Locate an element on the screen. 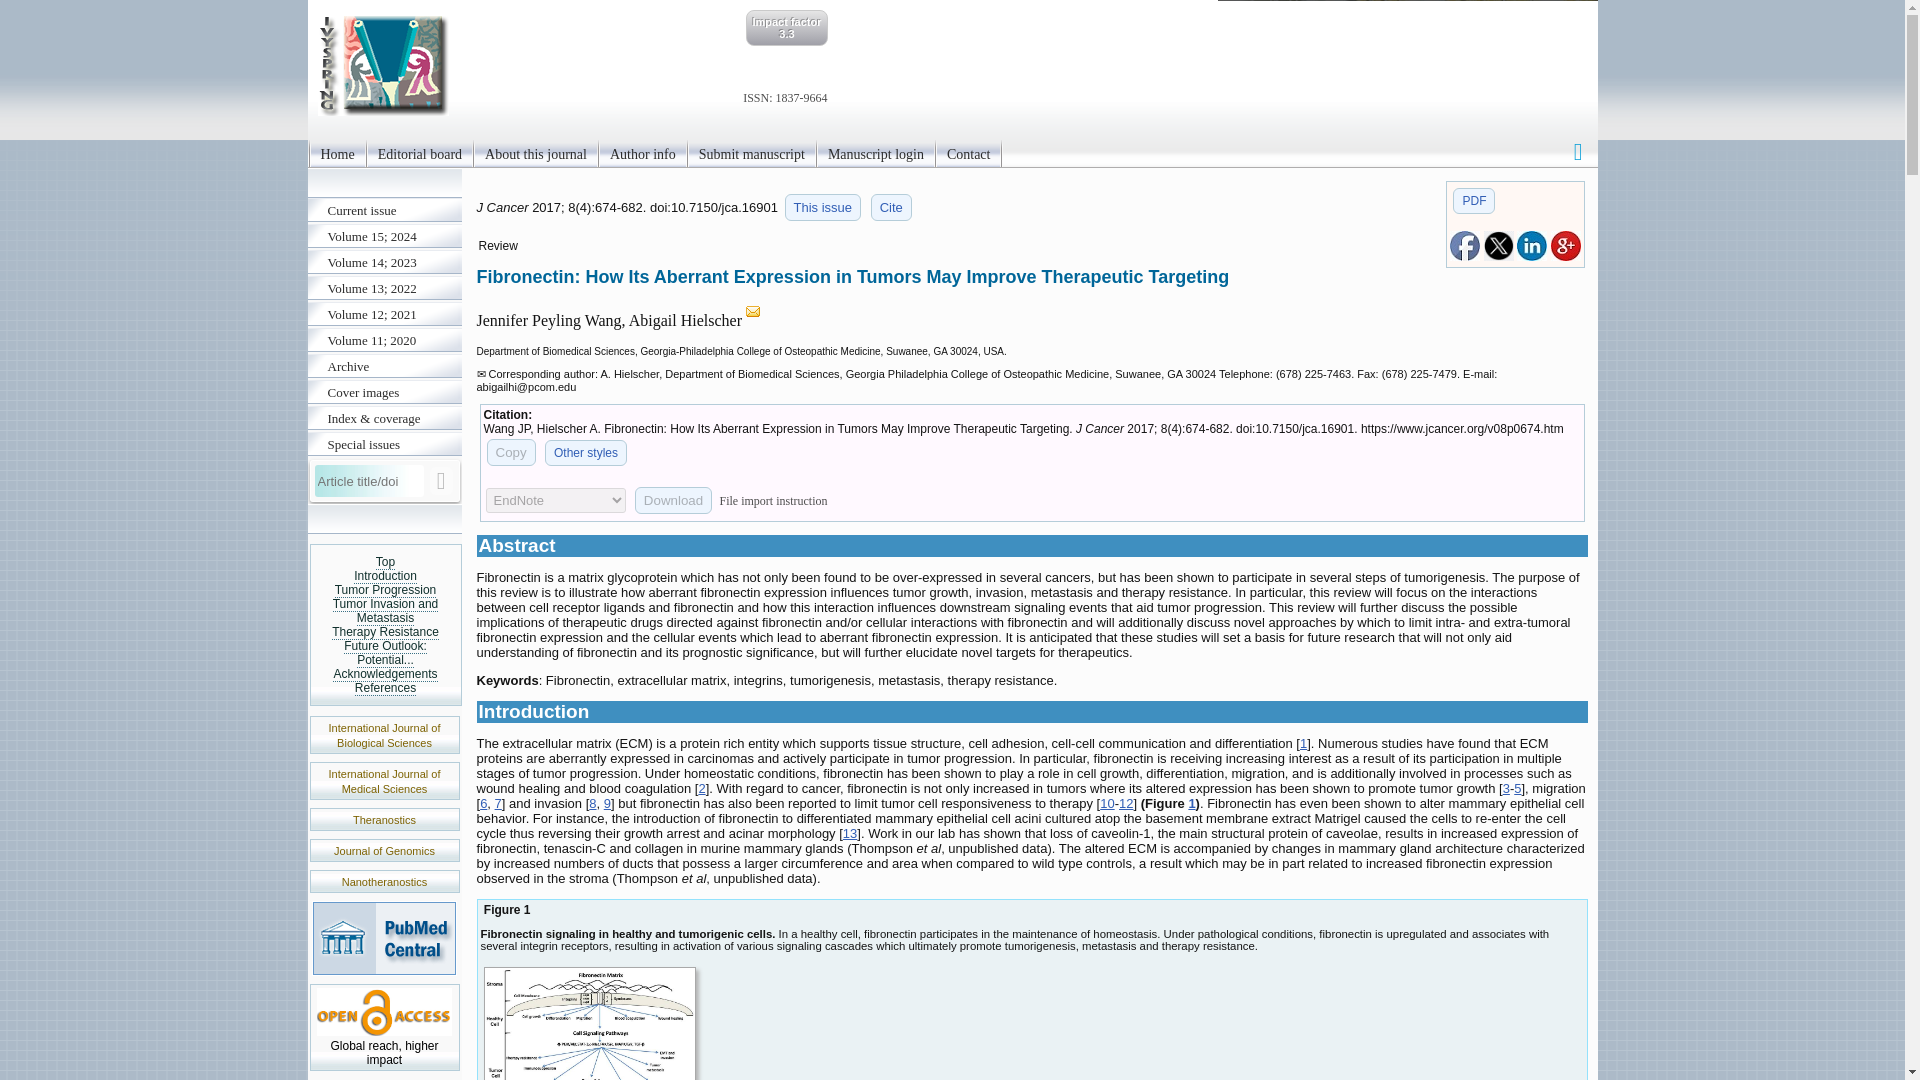 The image size is (1920, 1080). Tumor Progression is located at coordinates (386, 590).